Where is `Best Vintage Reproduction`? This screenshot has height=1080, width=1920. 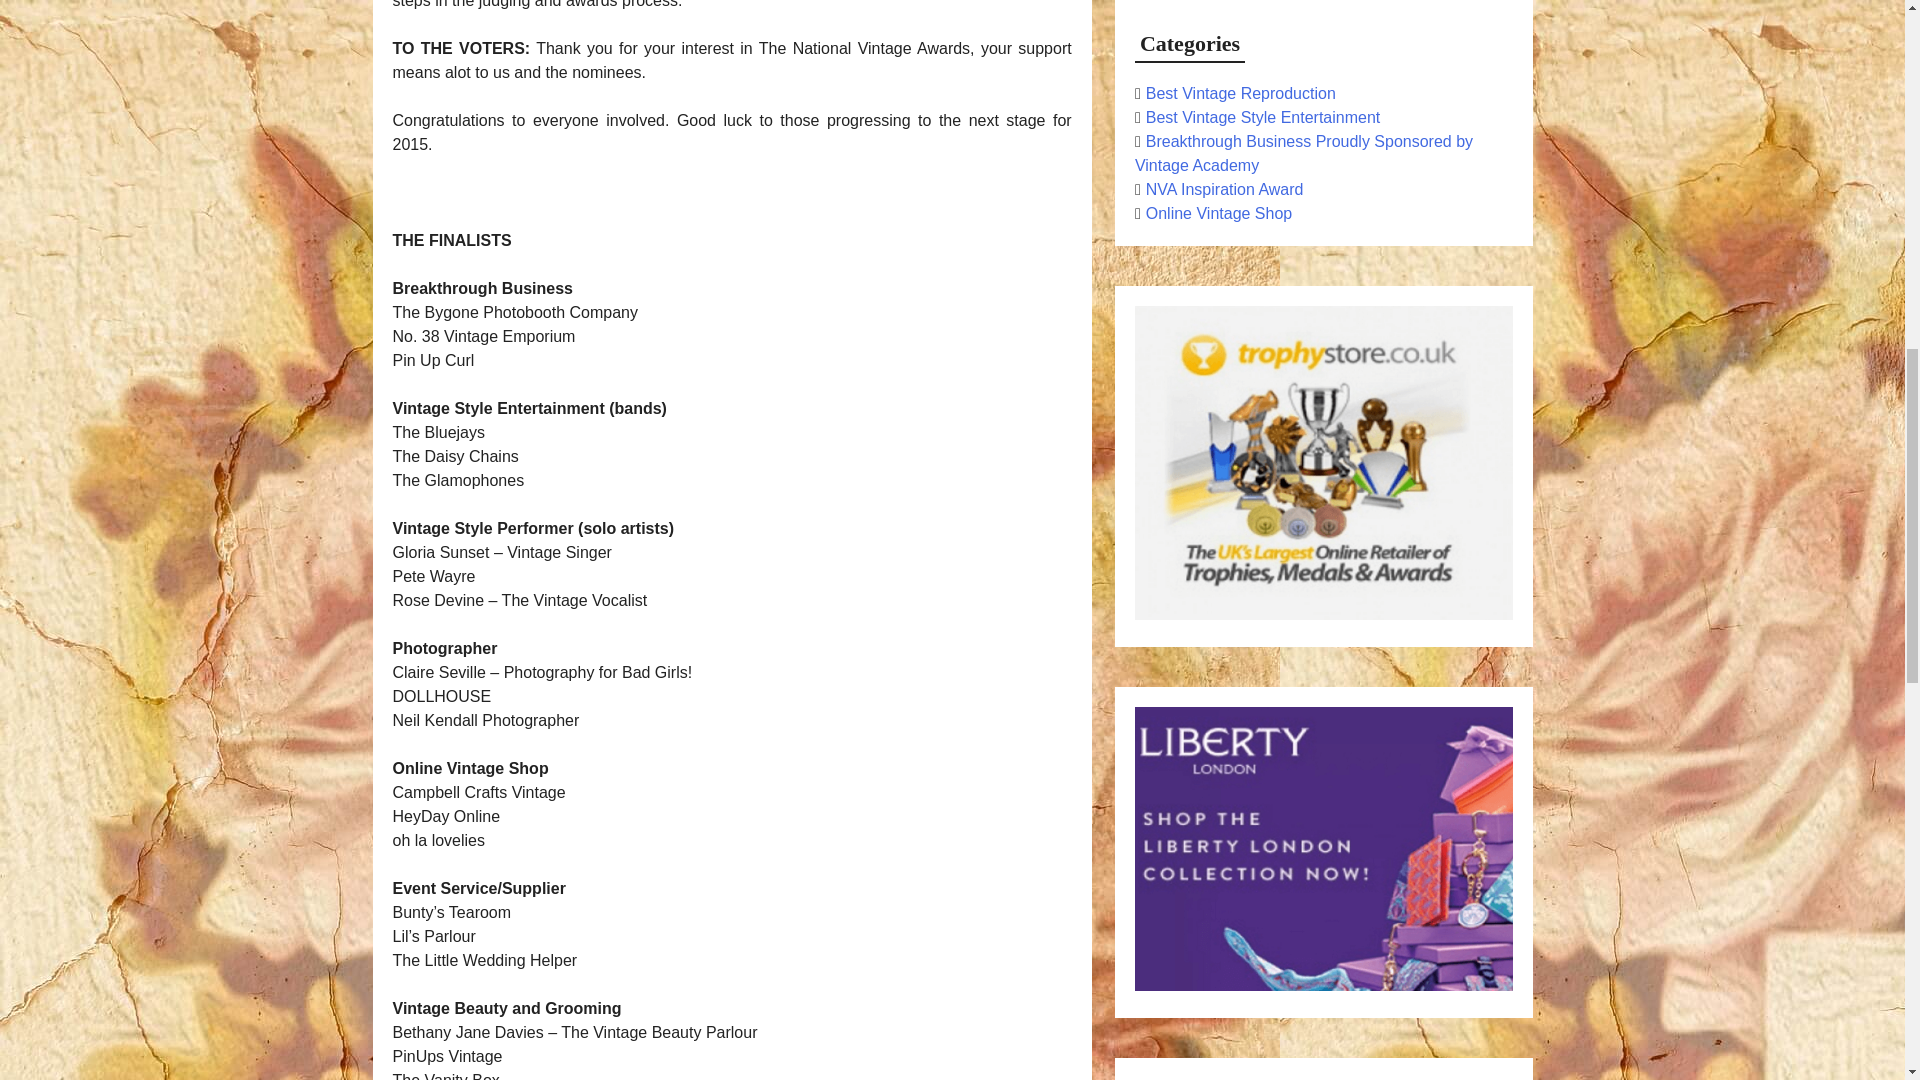
Best Vintage Reproduction is located at coordinates (1241, 93).